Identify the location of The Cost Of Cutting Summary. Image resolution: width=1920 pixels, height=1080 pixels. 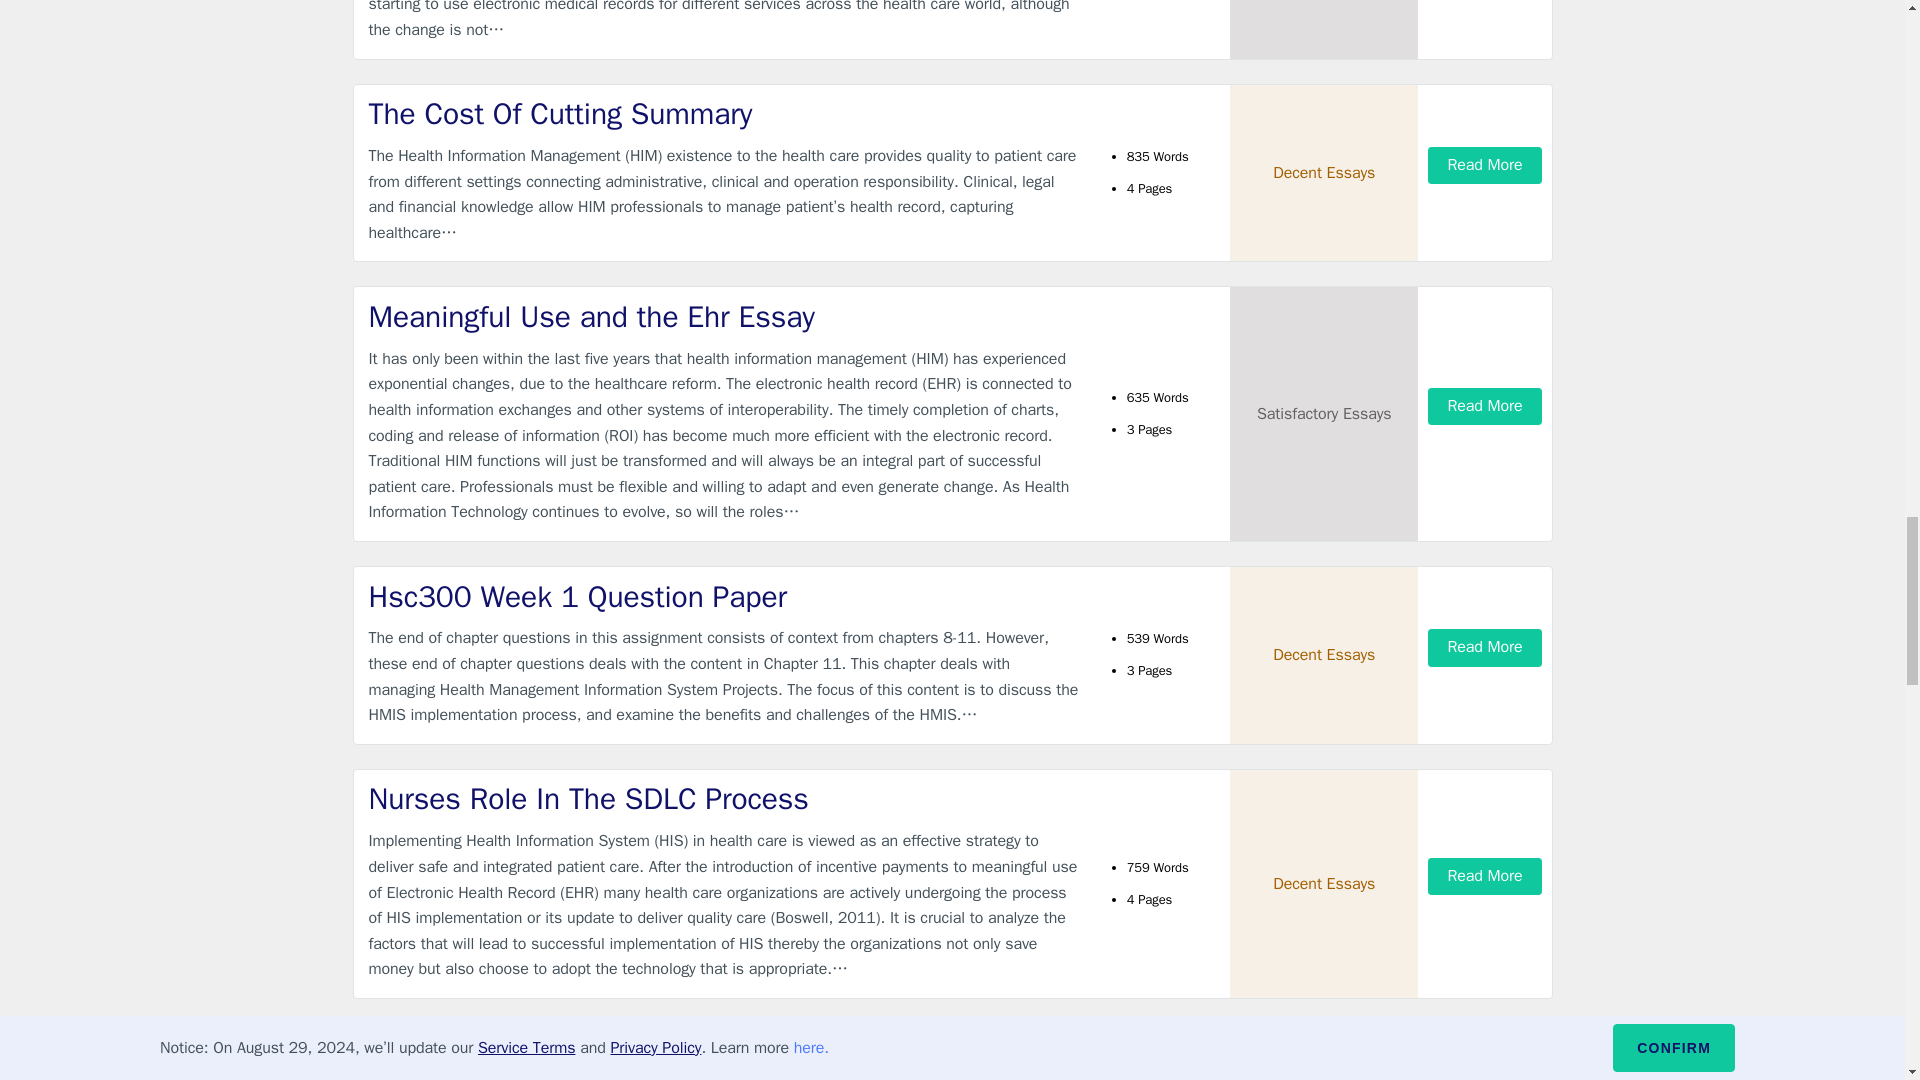
(724, 114).